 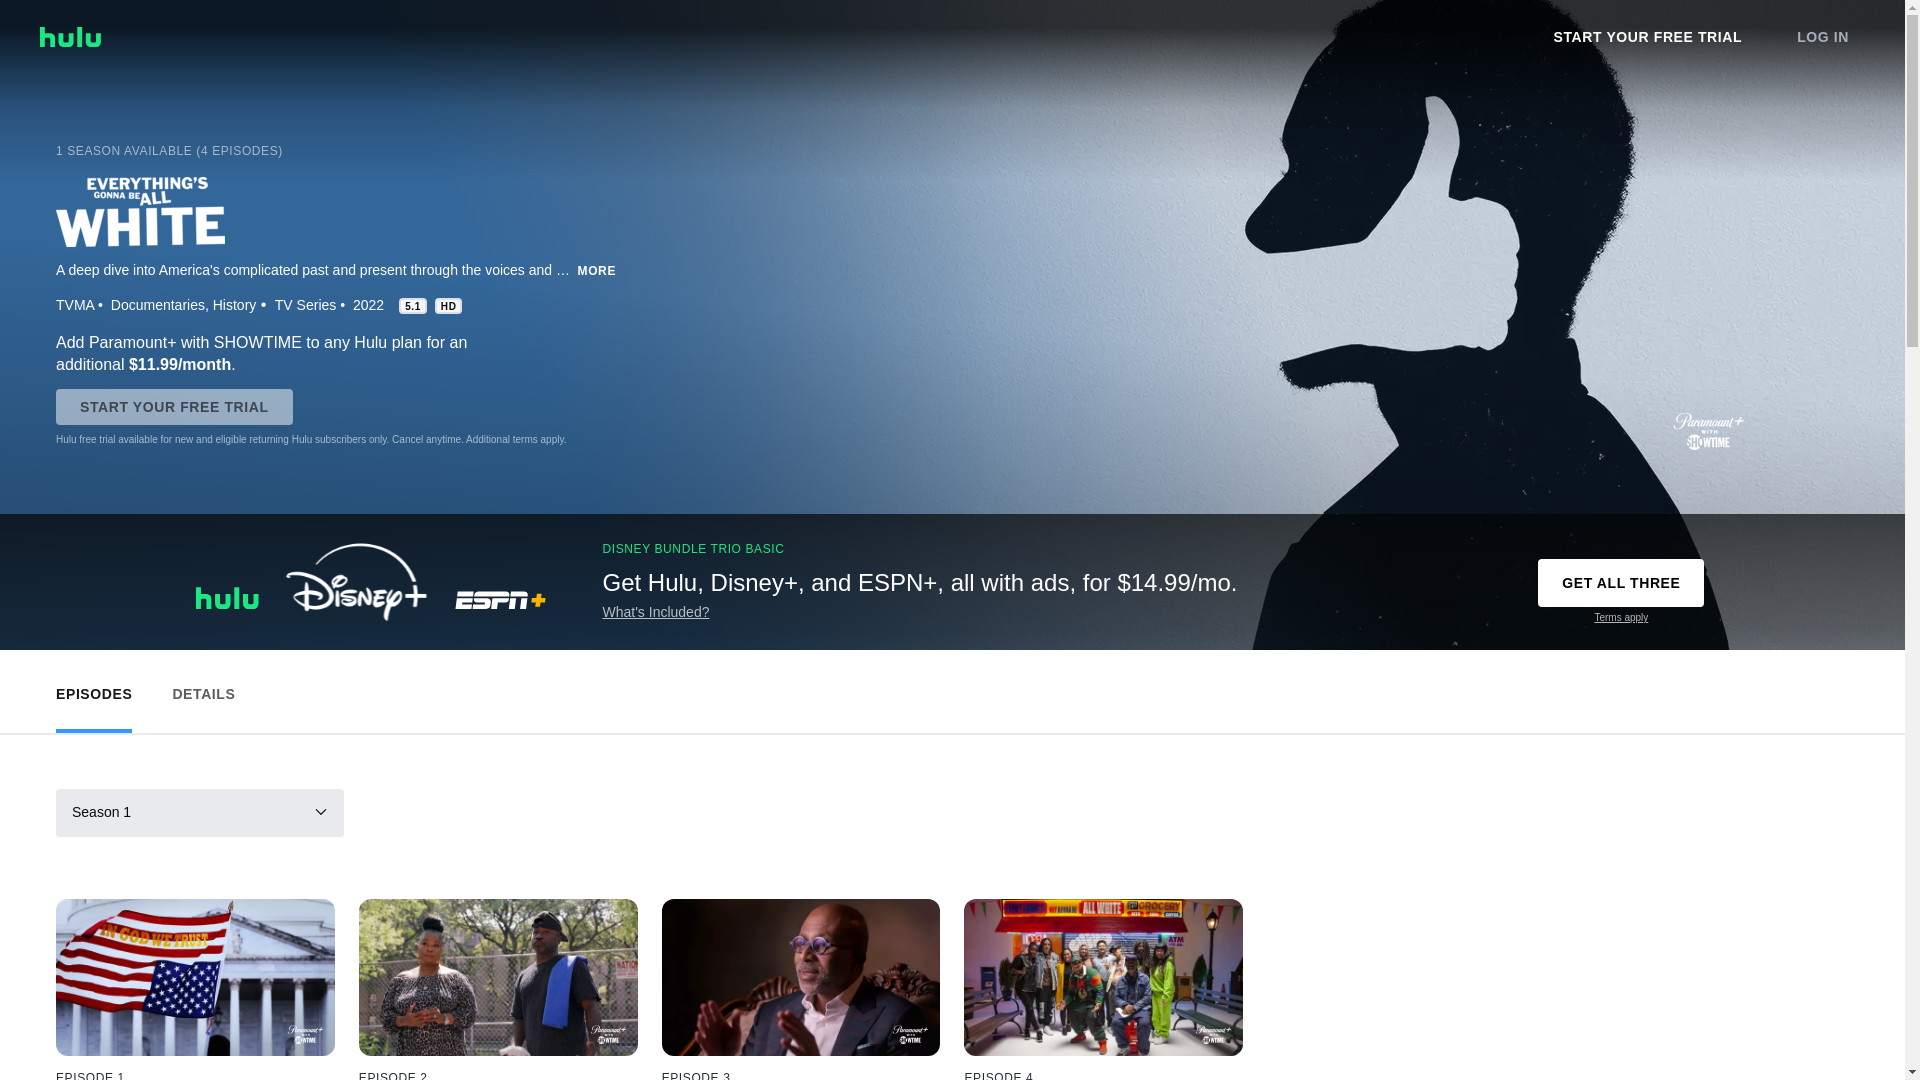 I want to click on EPISODES, so click(x=94, y=689).